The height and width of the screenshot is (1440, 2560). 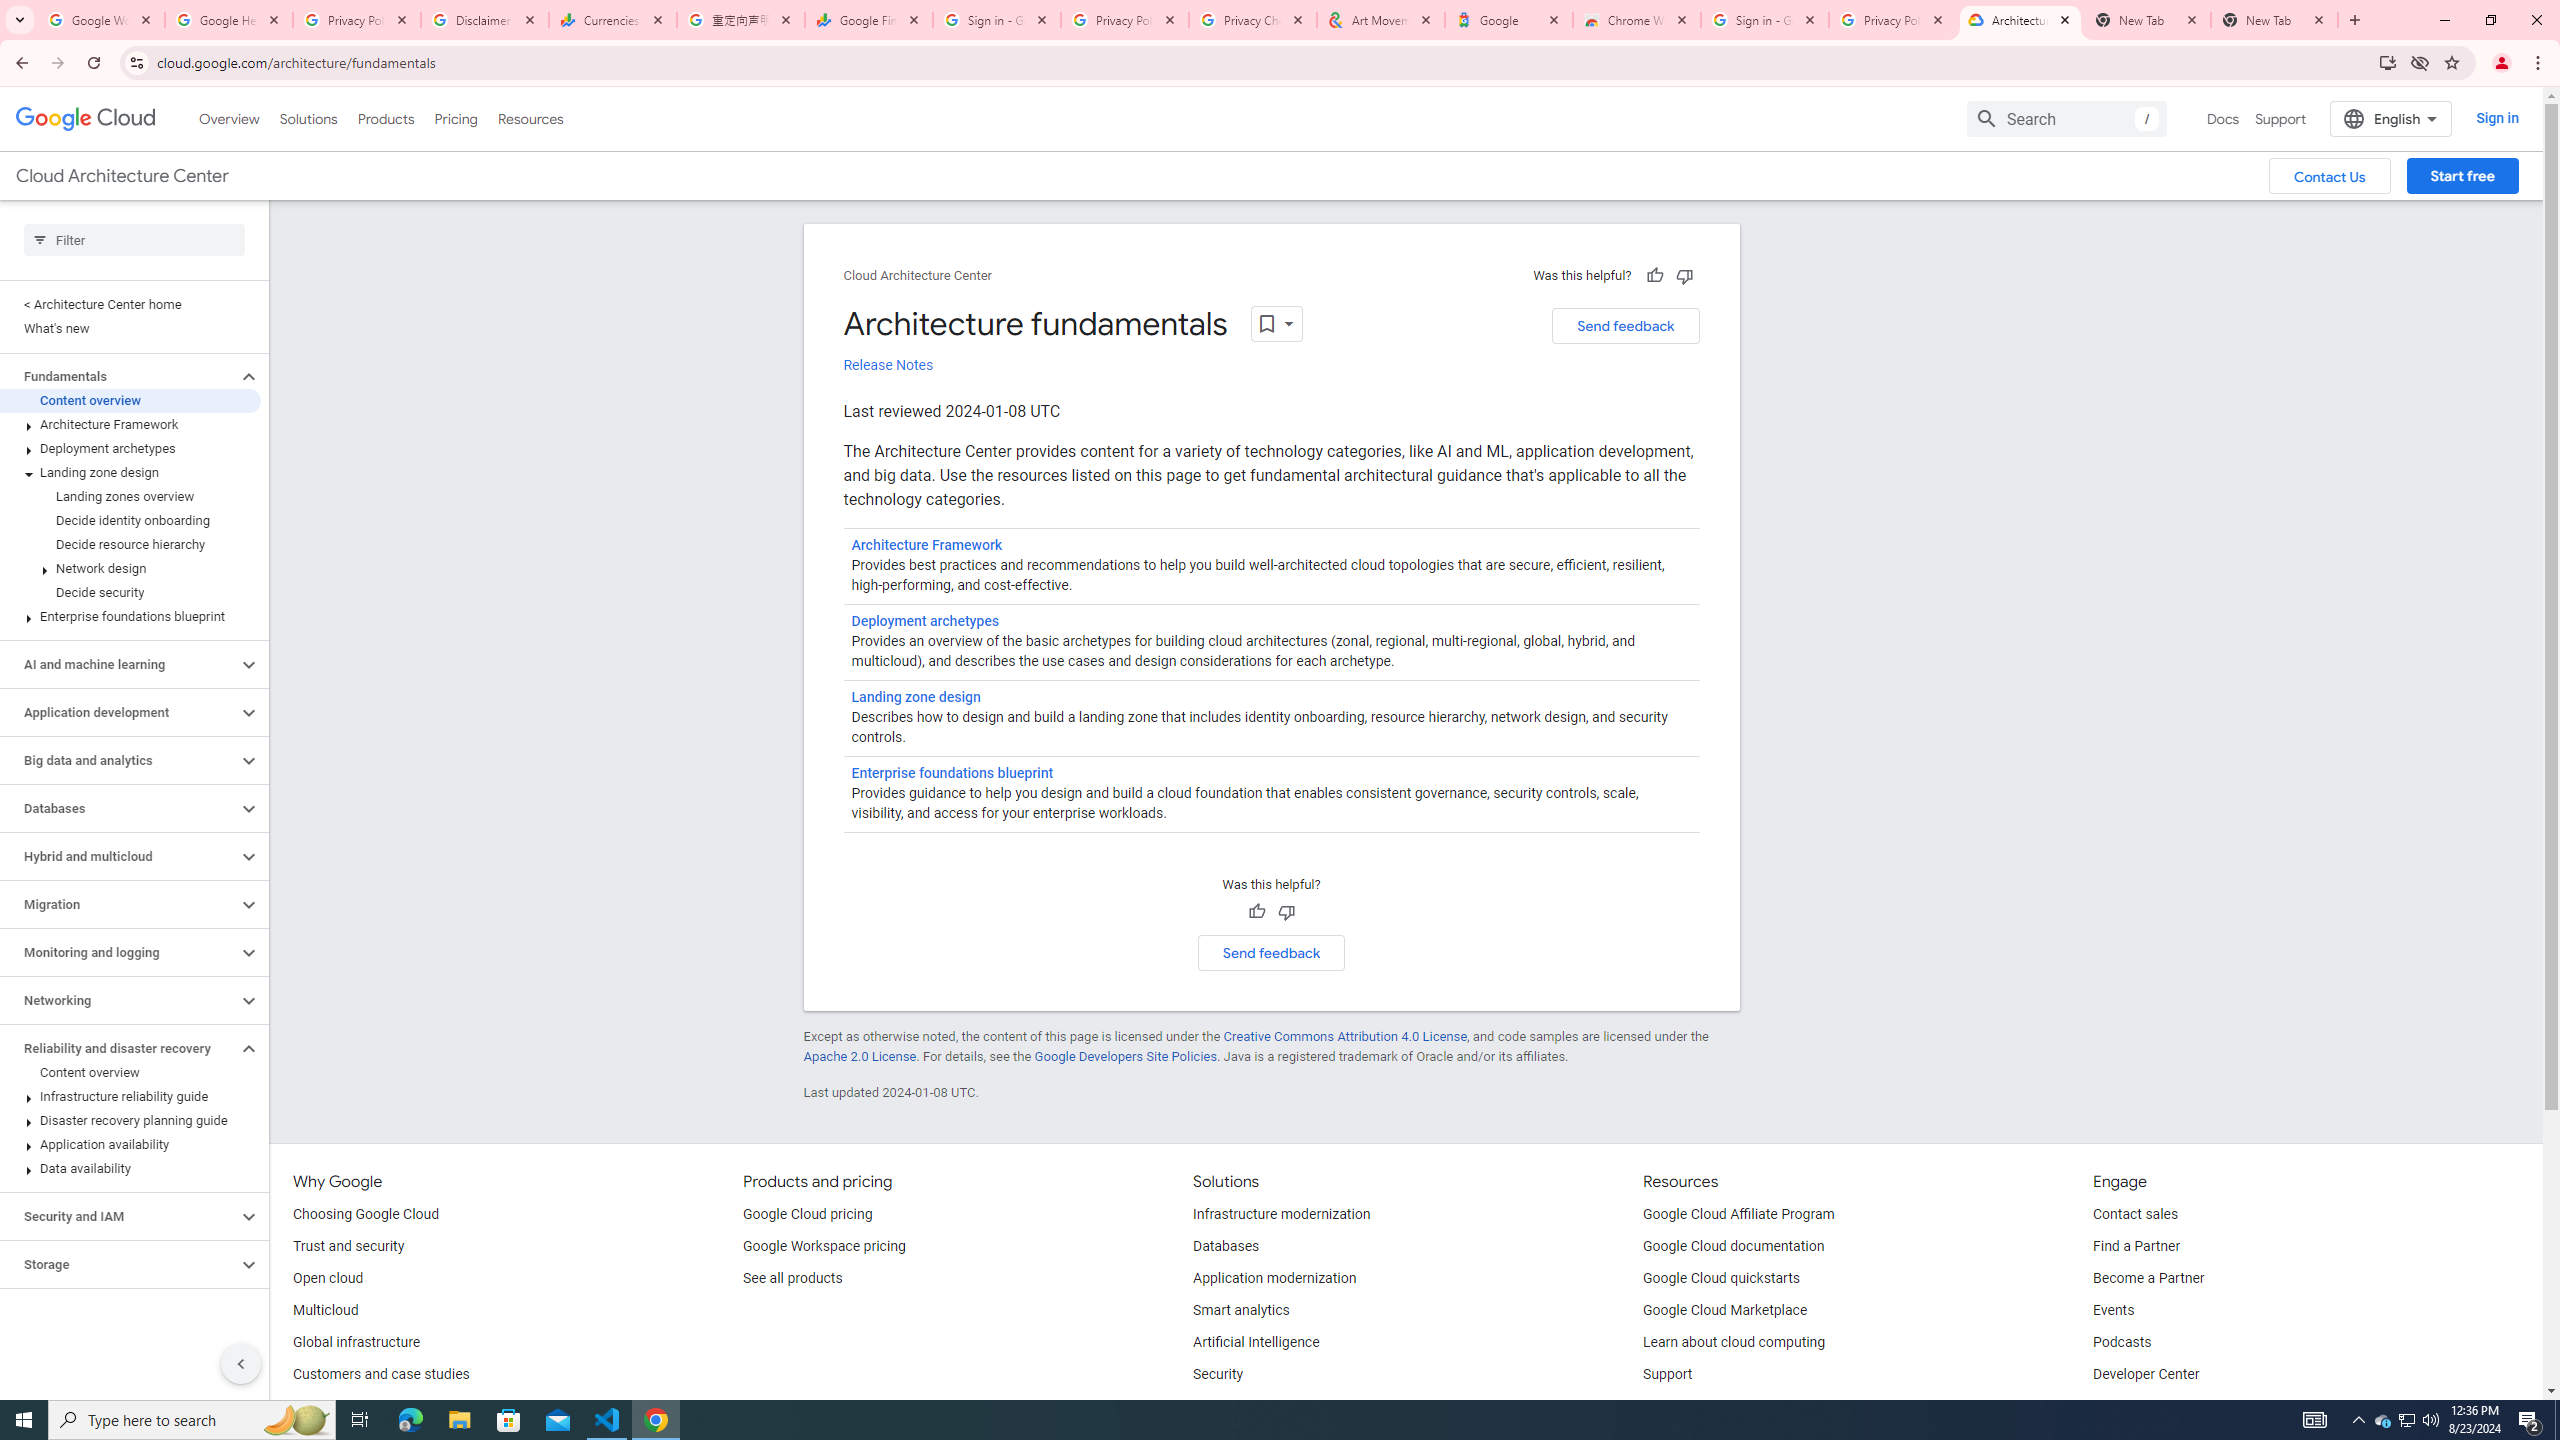 I want to click on Enterprise foundations blueprint, so click(x=130, y=616).